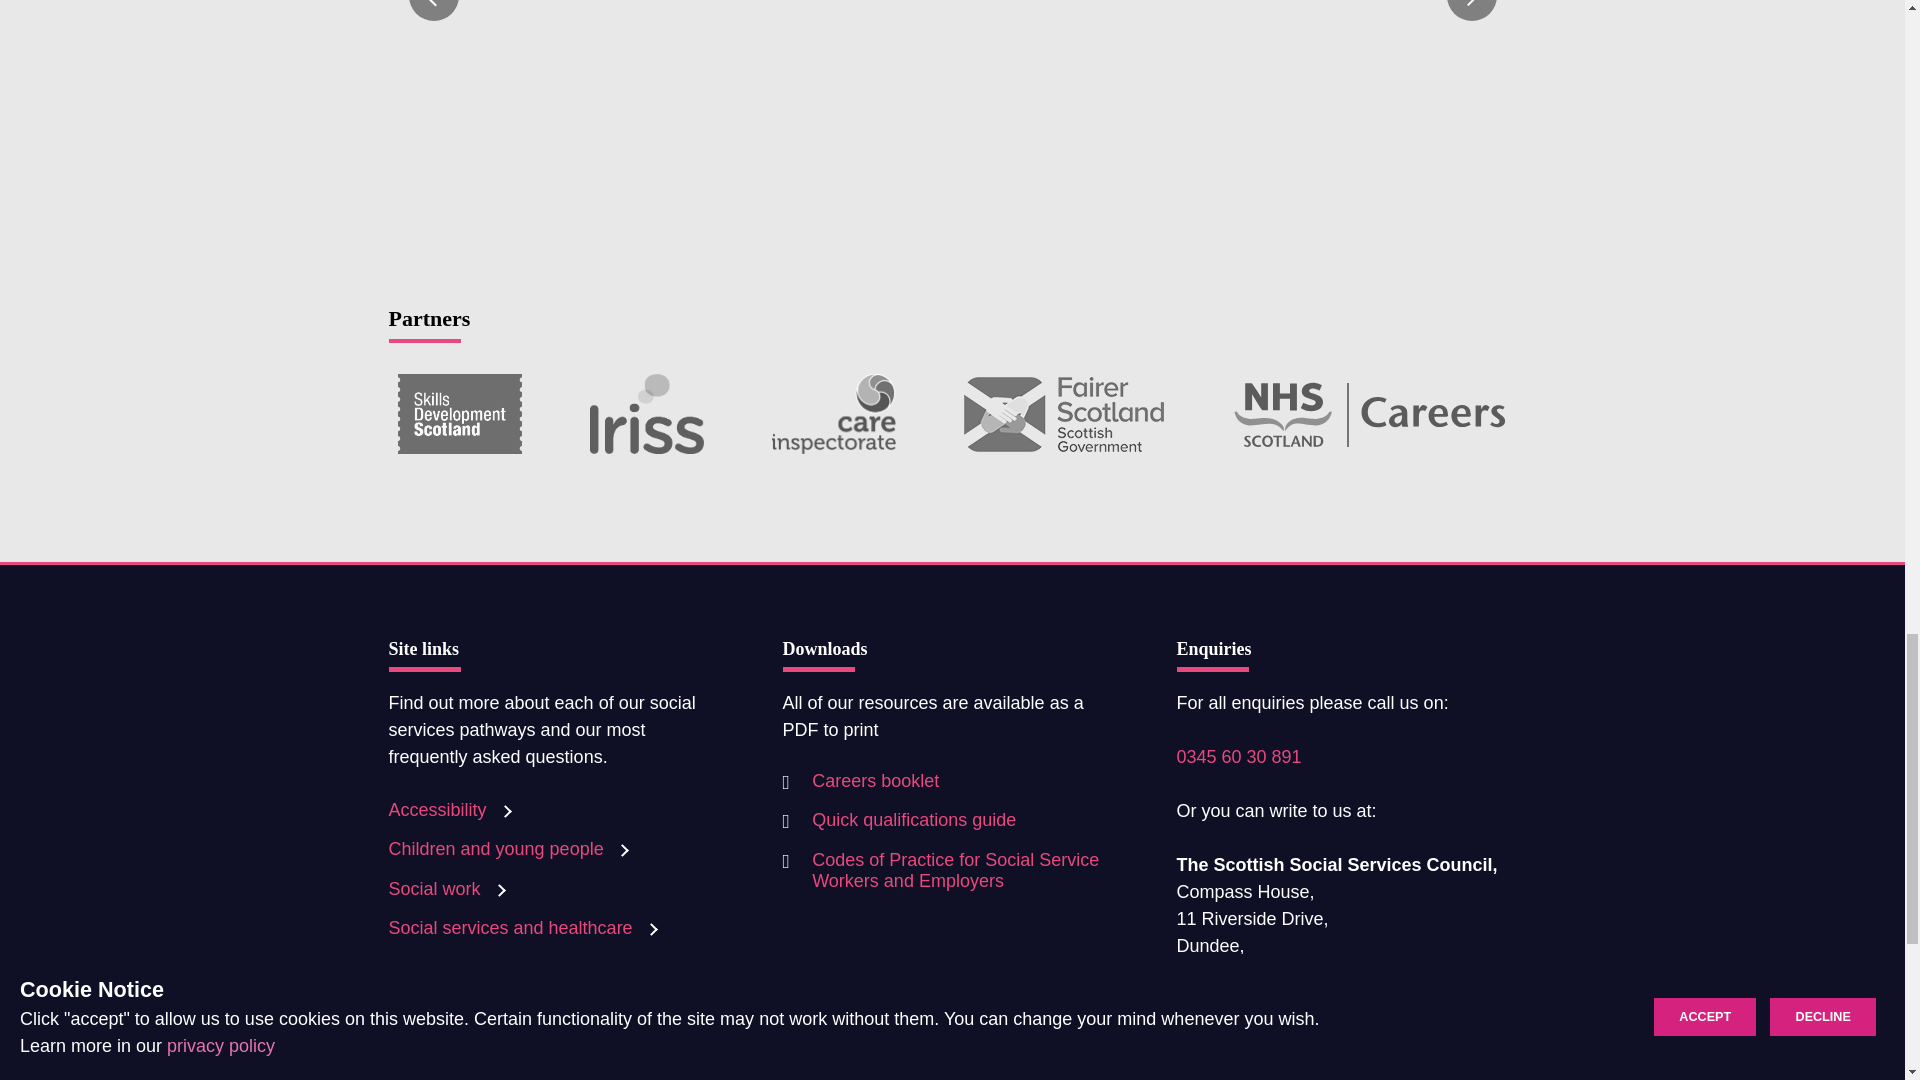 This screenshot has height=1080, width=1920. What do you see at coordinates (951, 871) in the screenshot?
I see `Codes of Practice for Social Service Workers and Employers` at bounding box center [951, 871].